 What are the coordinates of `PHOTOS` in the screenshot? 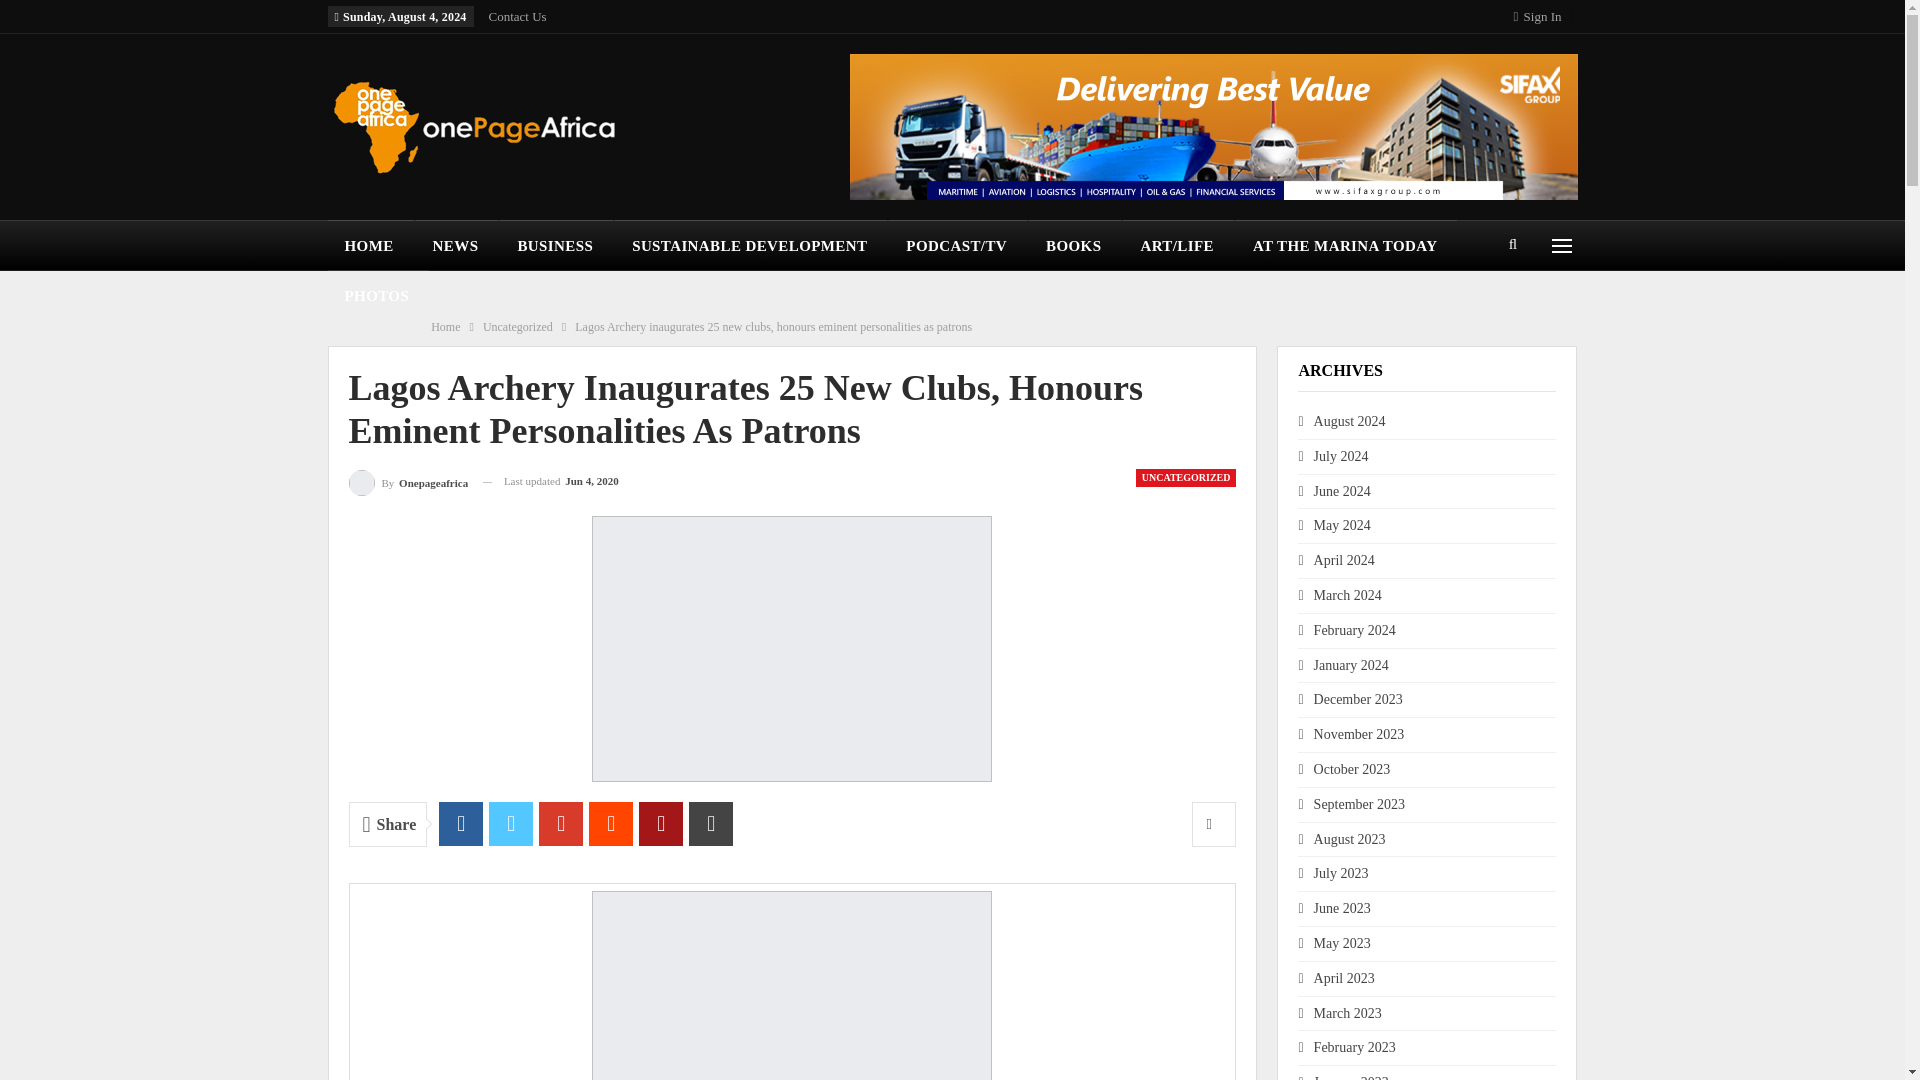 It's located at (379, 296).